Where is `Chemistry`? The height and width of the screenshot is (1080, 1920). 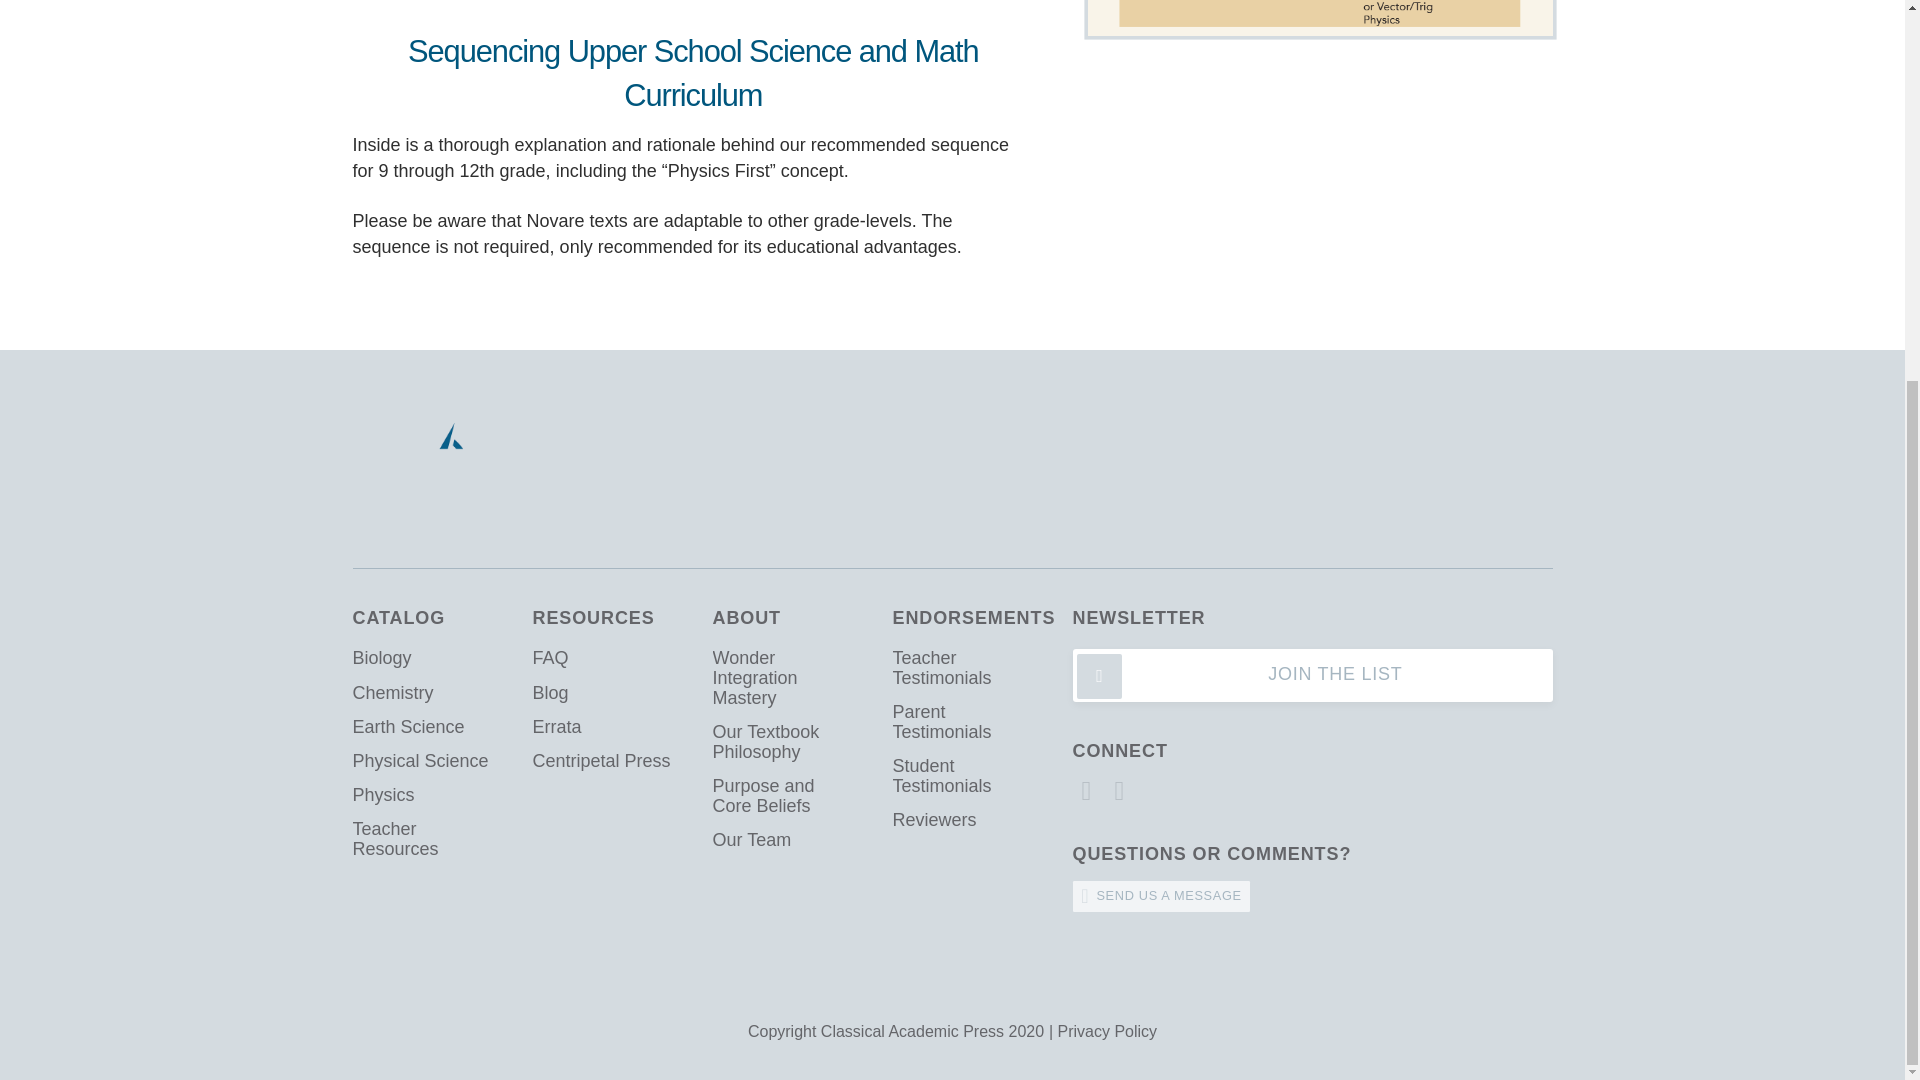
Chemistry is located at coordinates (423, 692).